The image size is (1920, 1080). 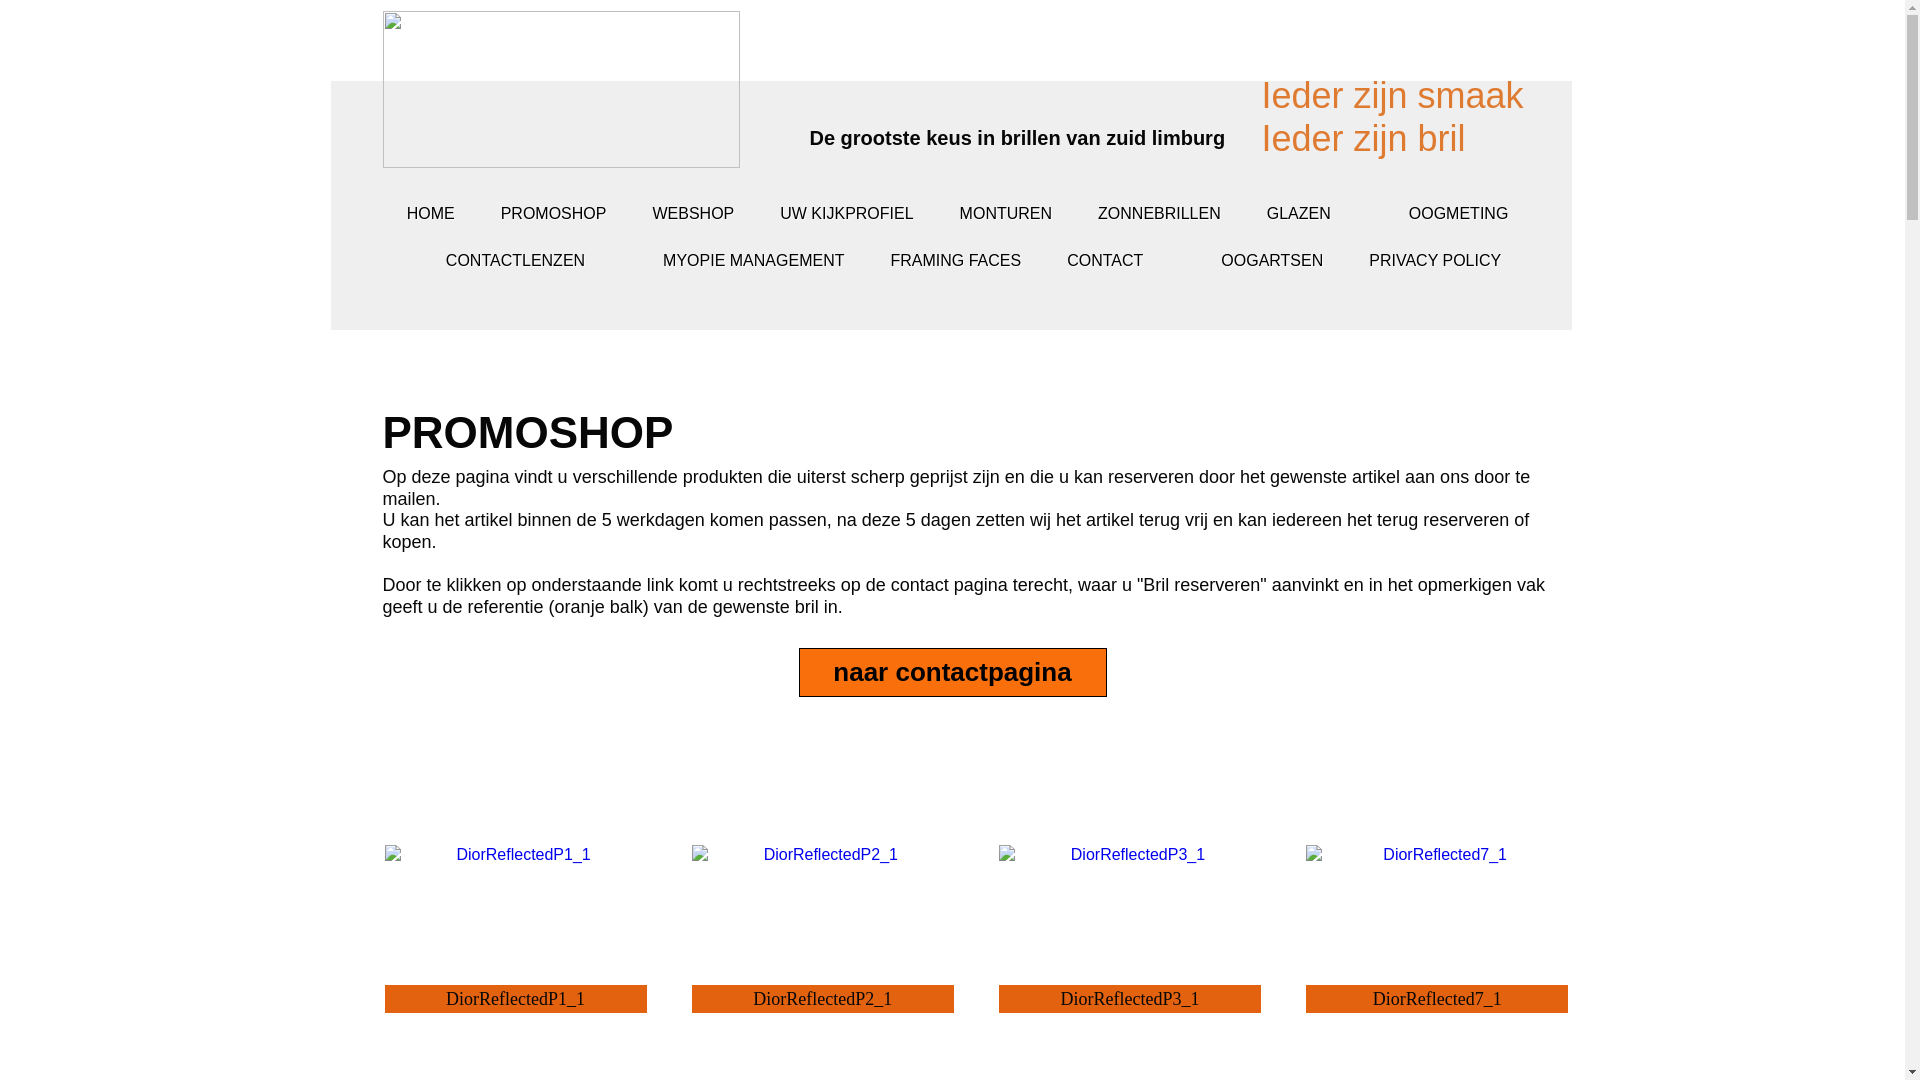 I want to click on CONTACT, so click(x=1121, y=264).